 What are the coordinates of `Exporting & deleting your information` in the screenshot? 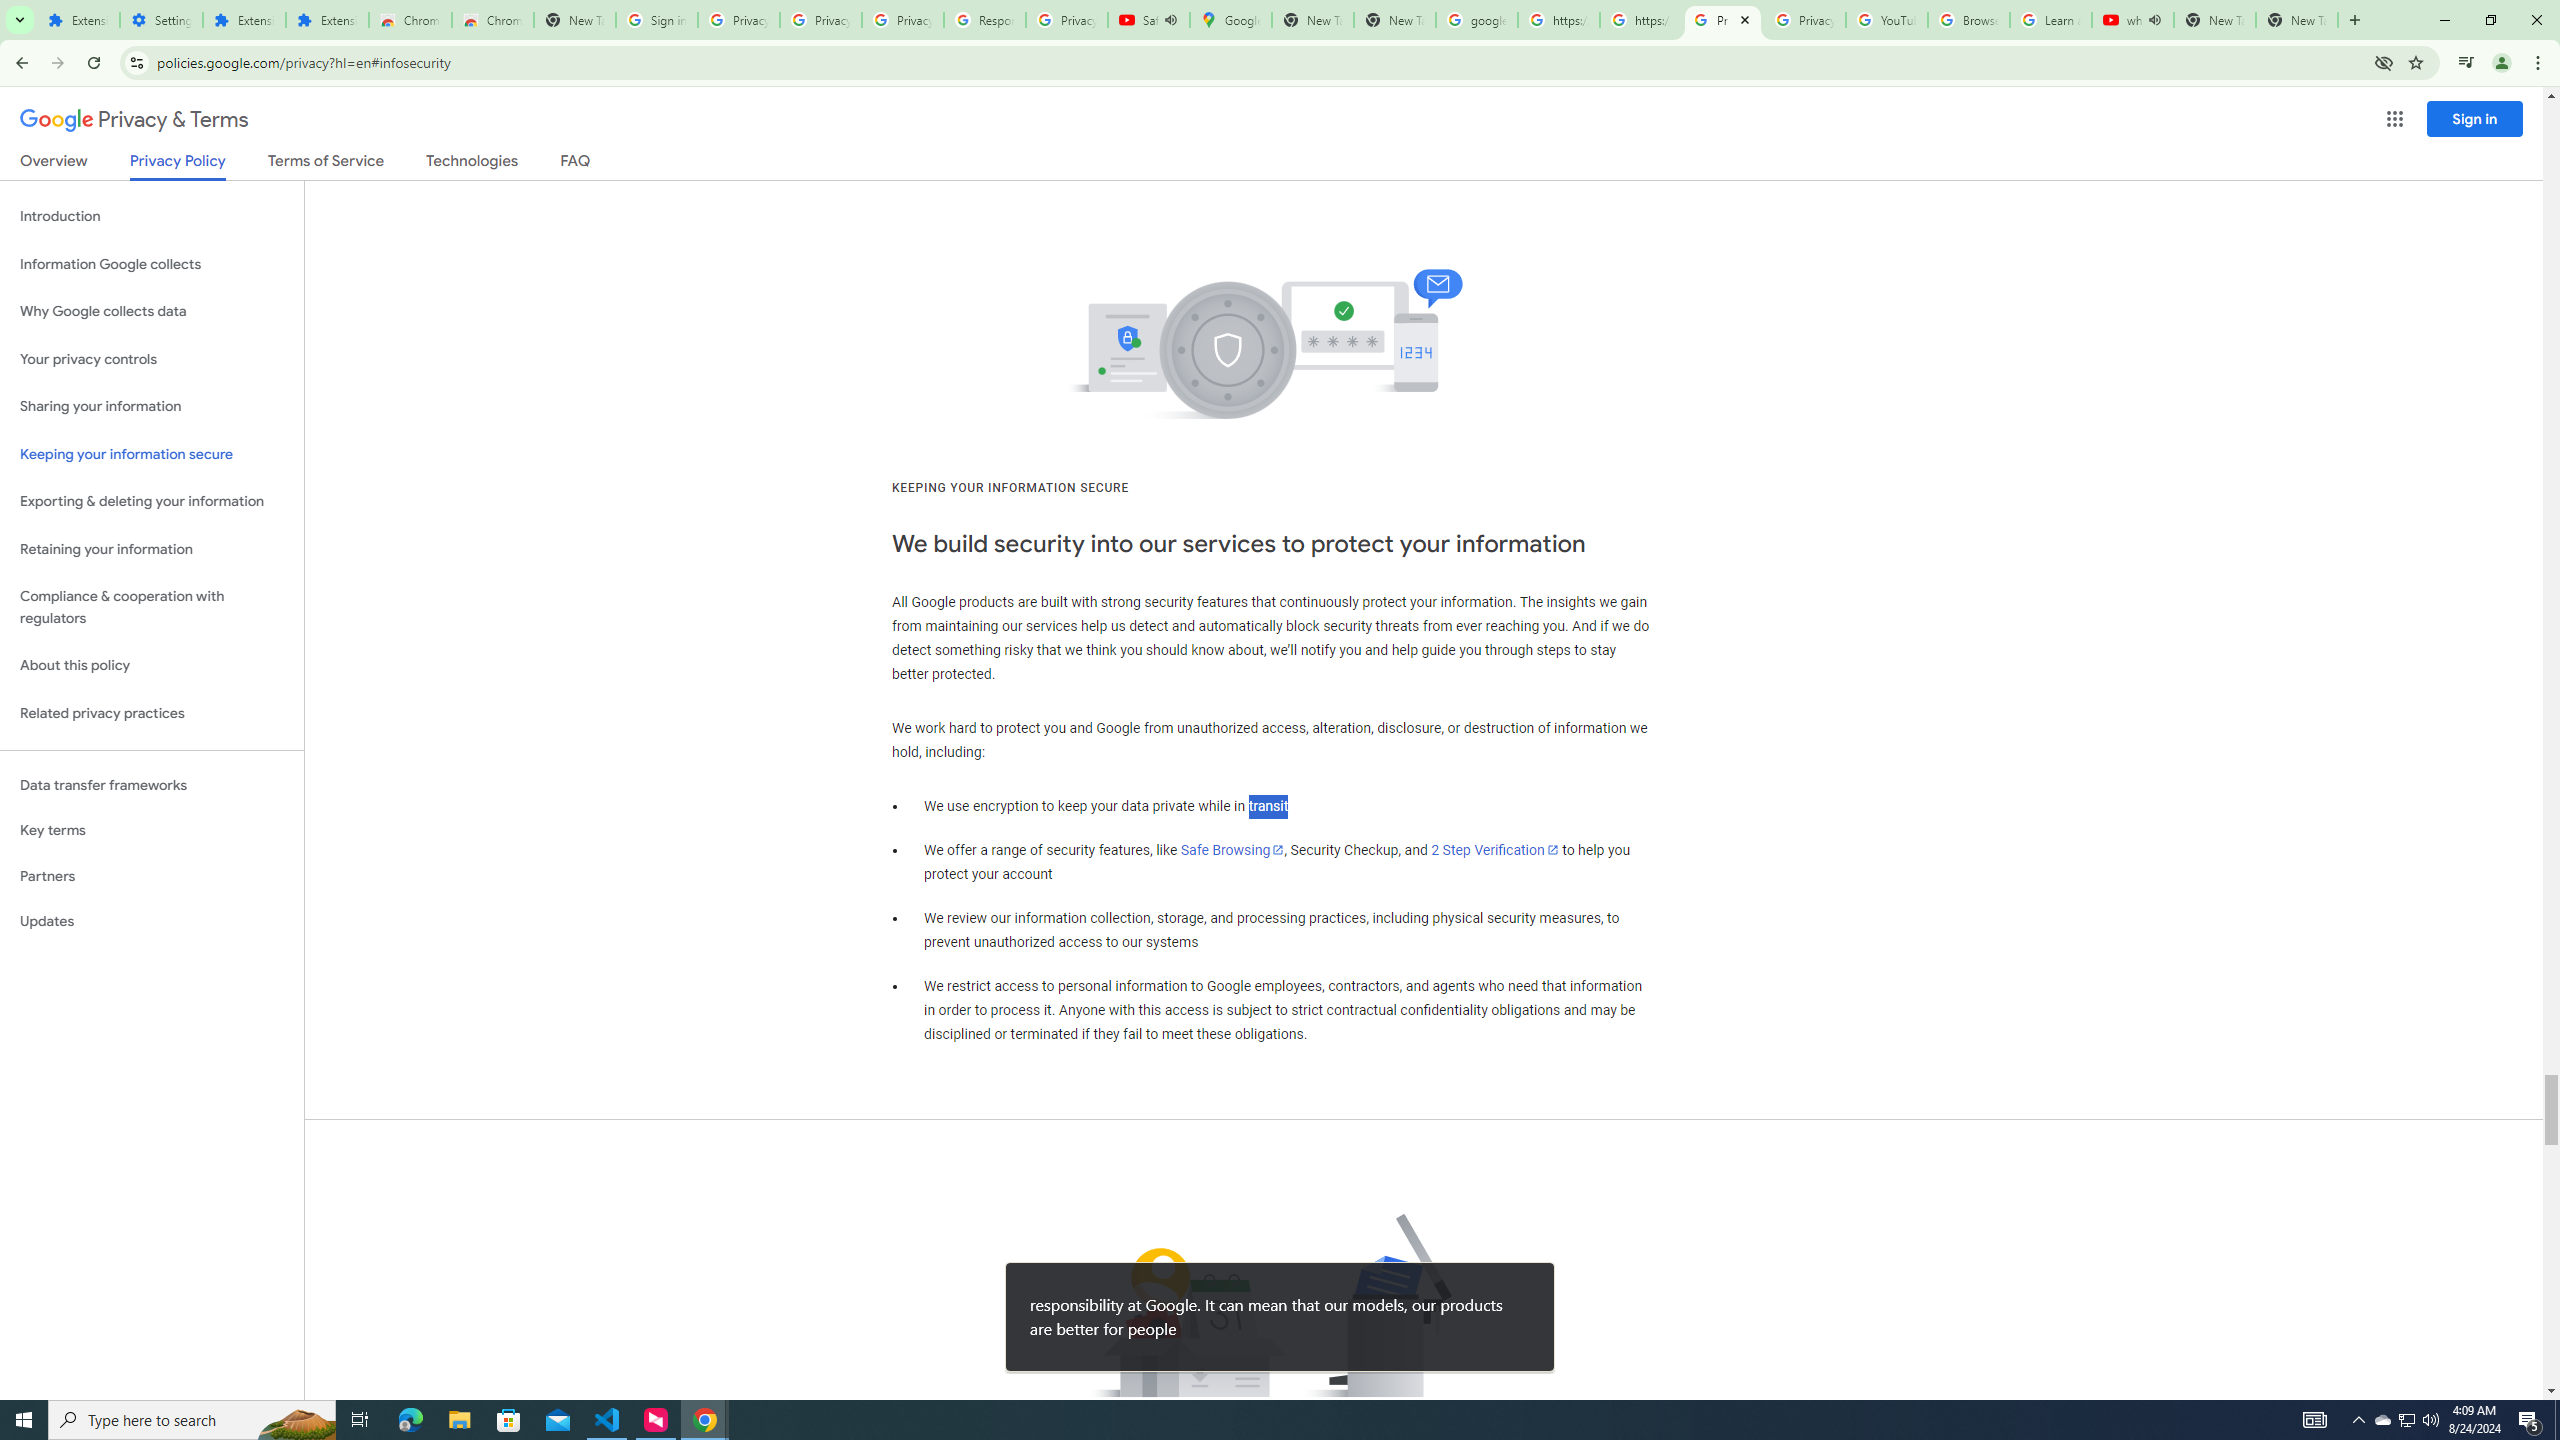 It's located at (152, 502).